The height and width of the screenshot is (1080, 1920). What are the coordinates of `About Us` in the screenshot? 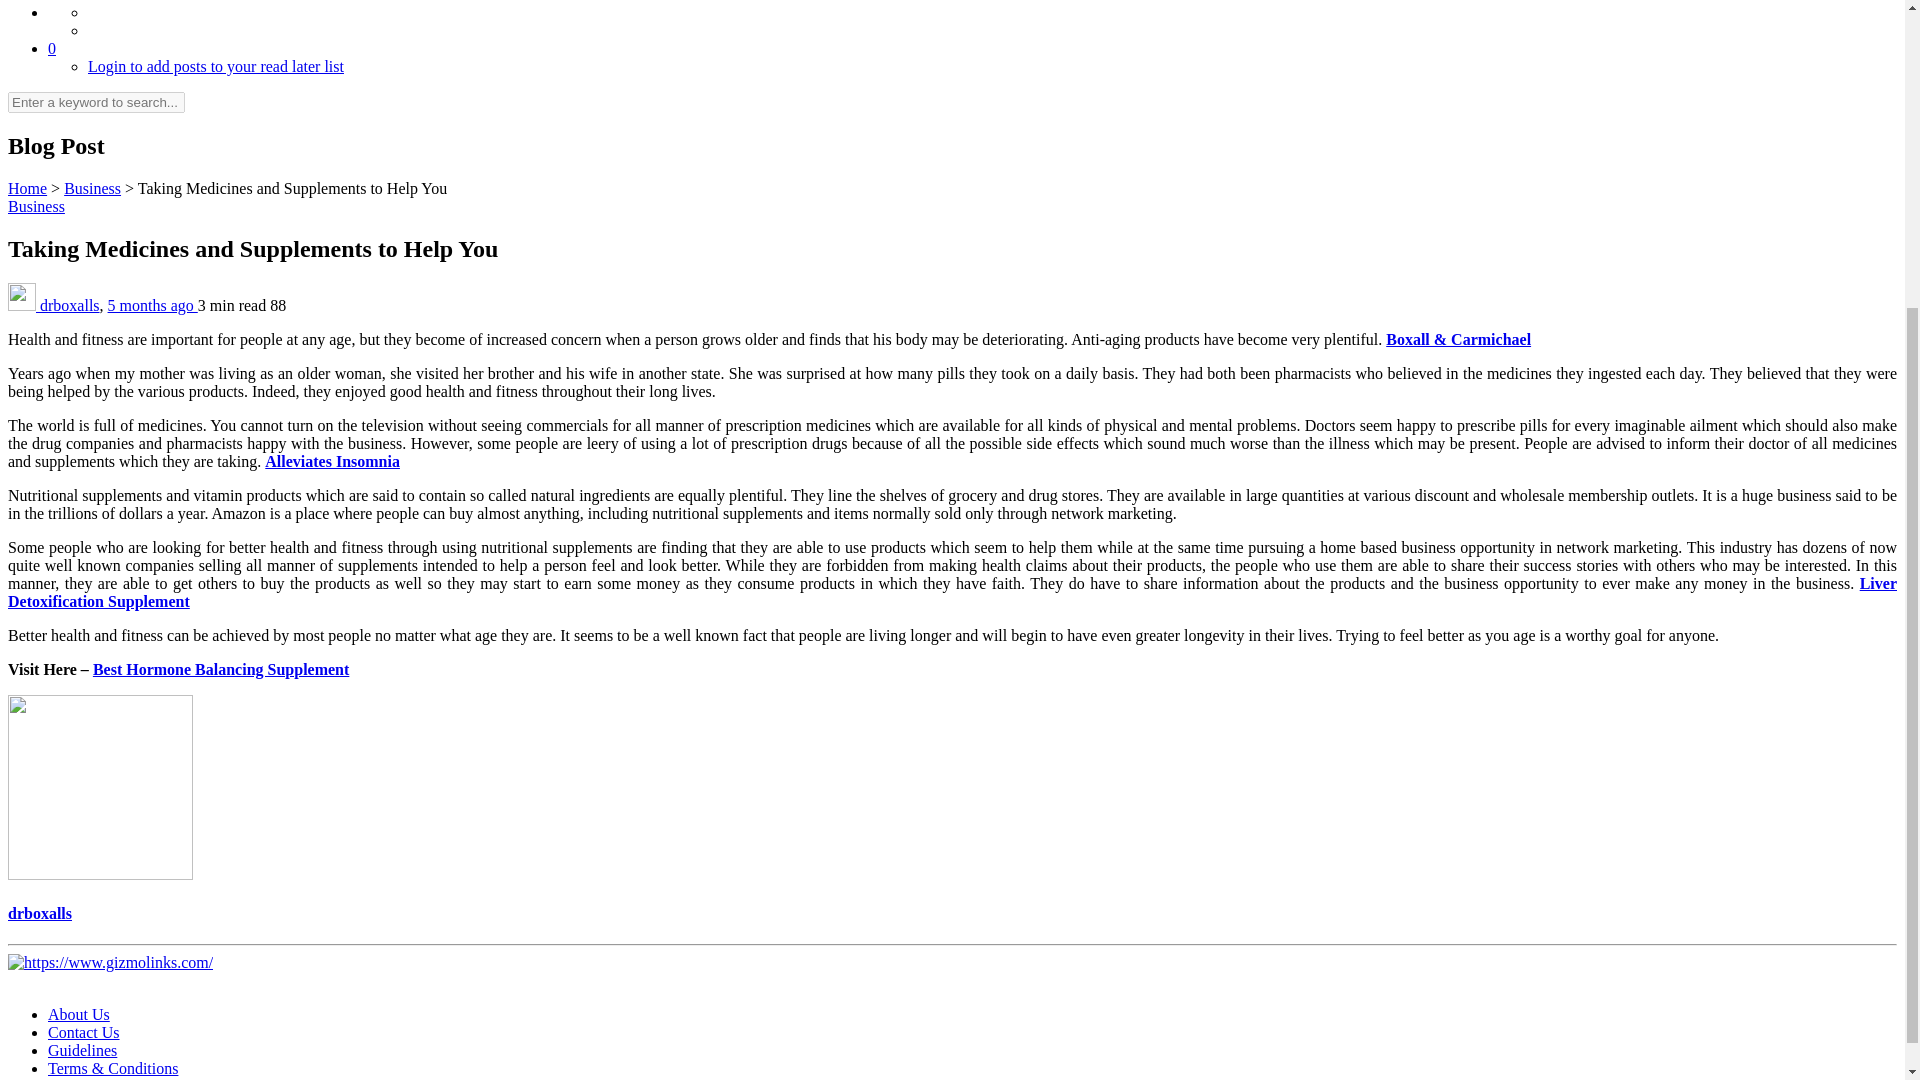 It's located at (78, 1014).